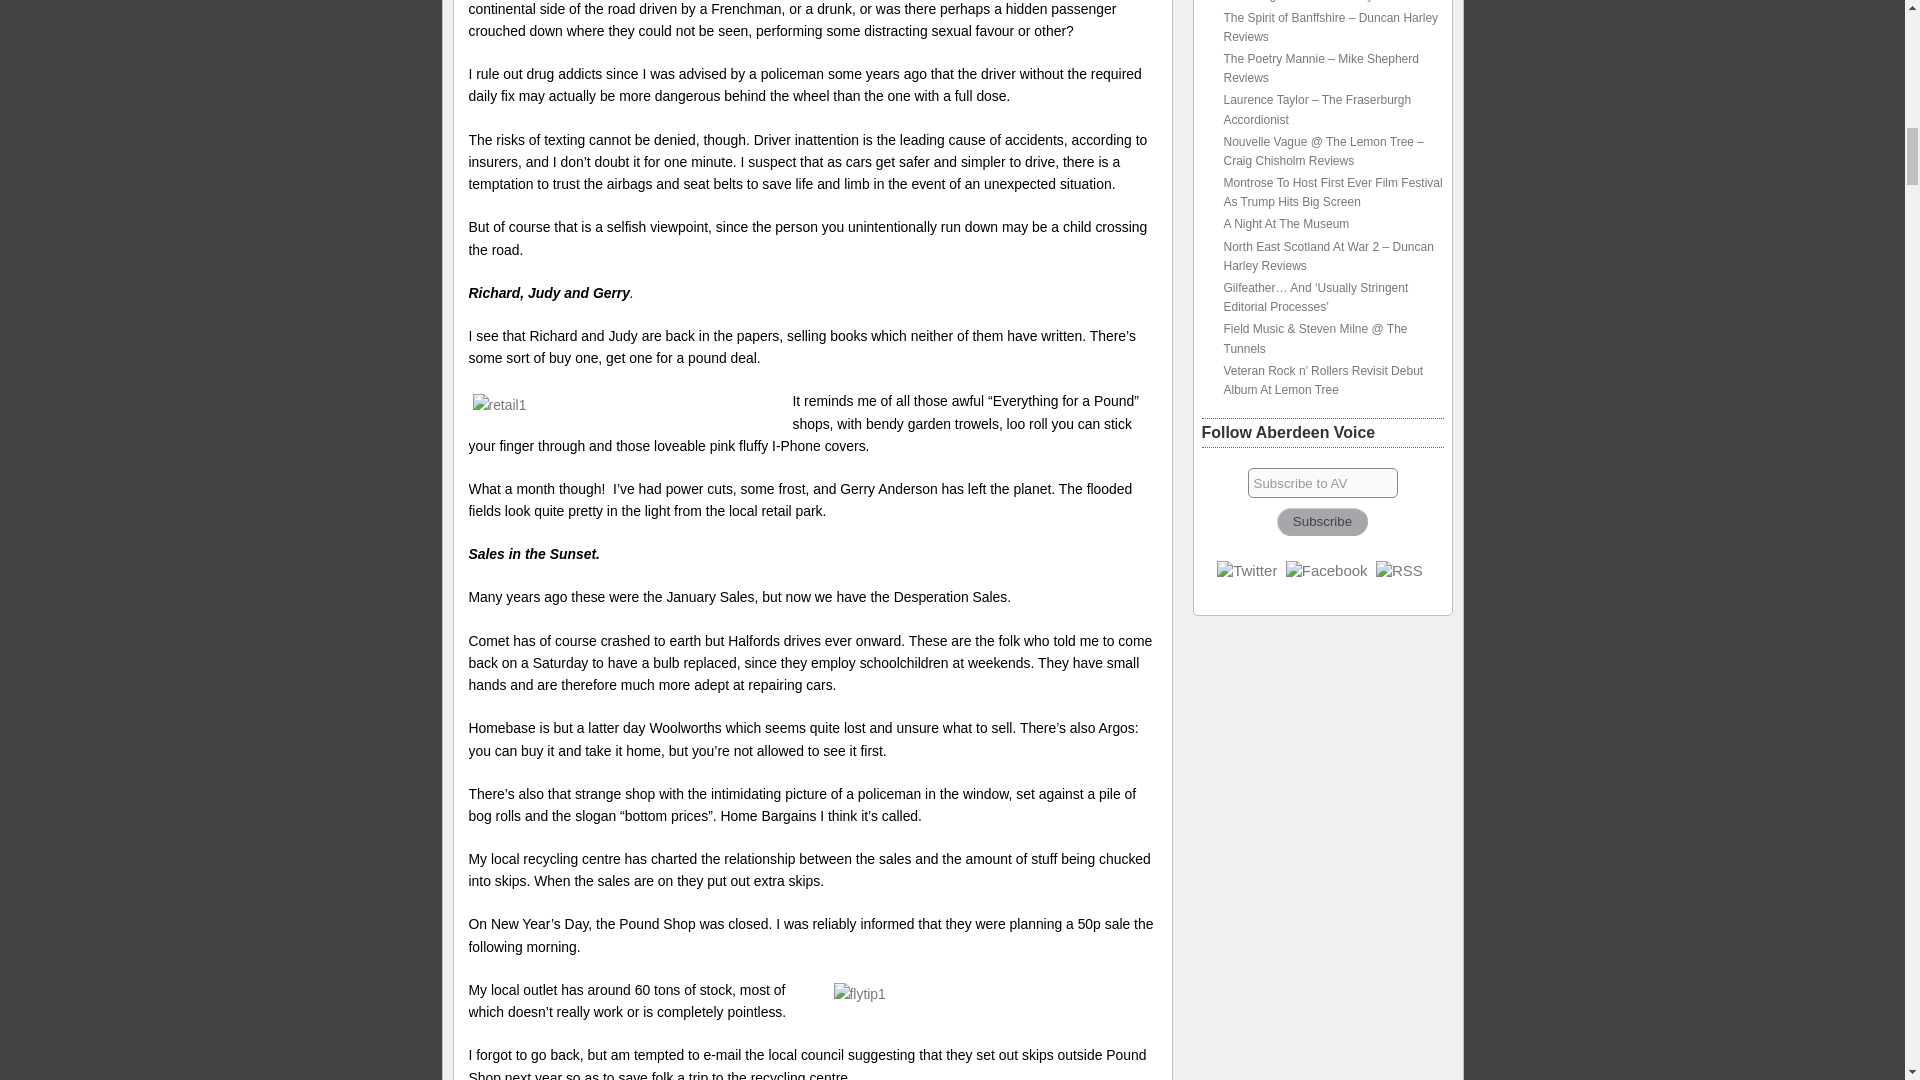  Describe the element at coordinates (1322, 521) in the screenshot. I see `Subscribe` at that location.